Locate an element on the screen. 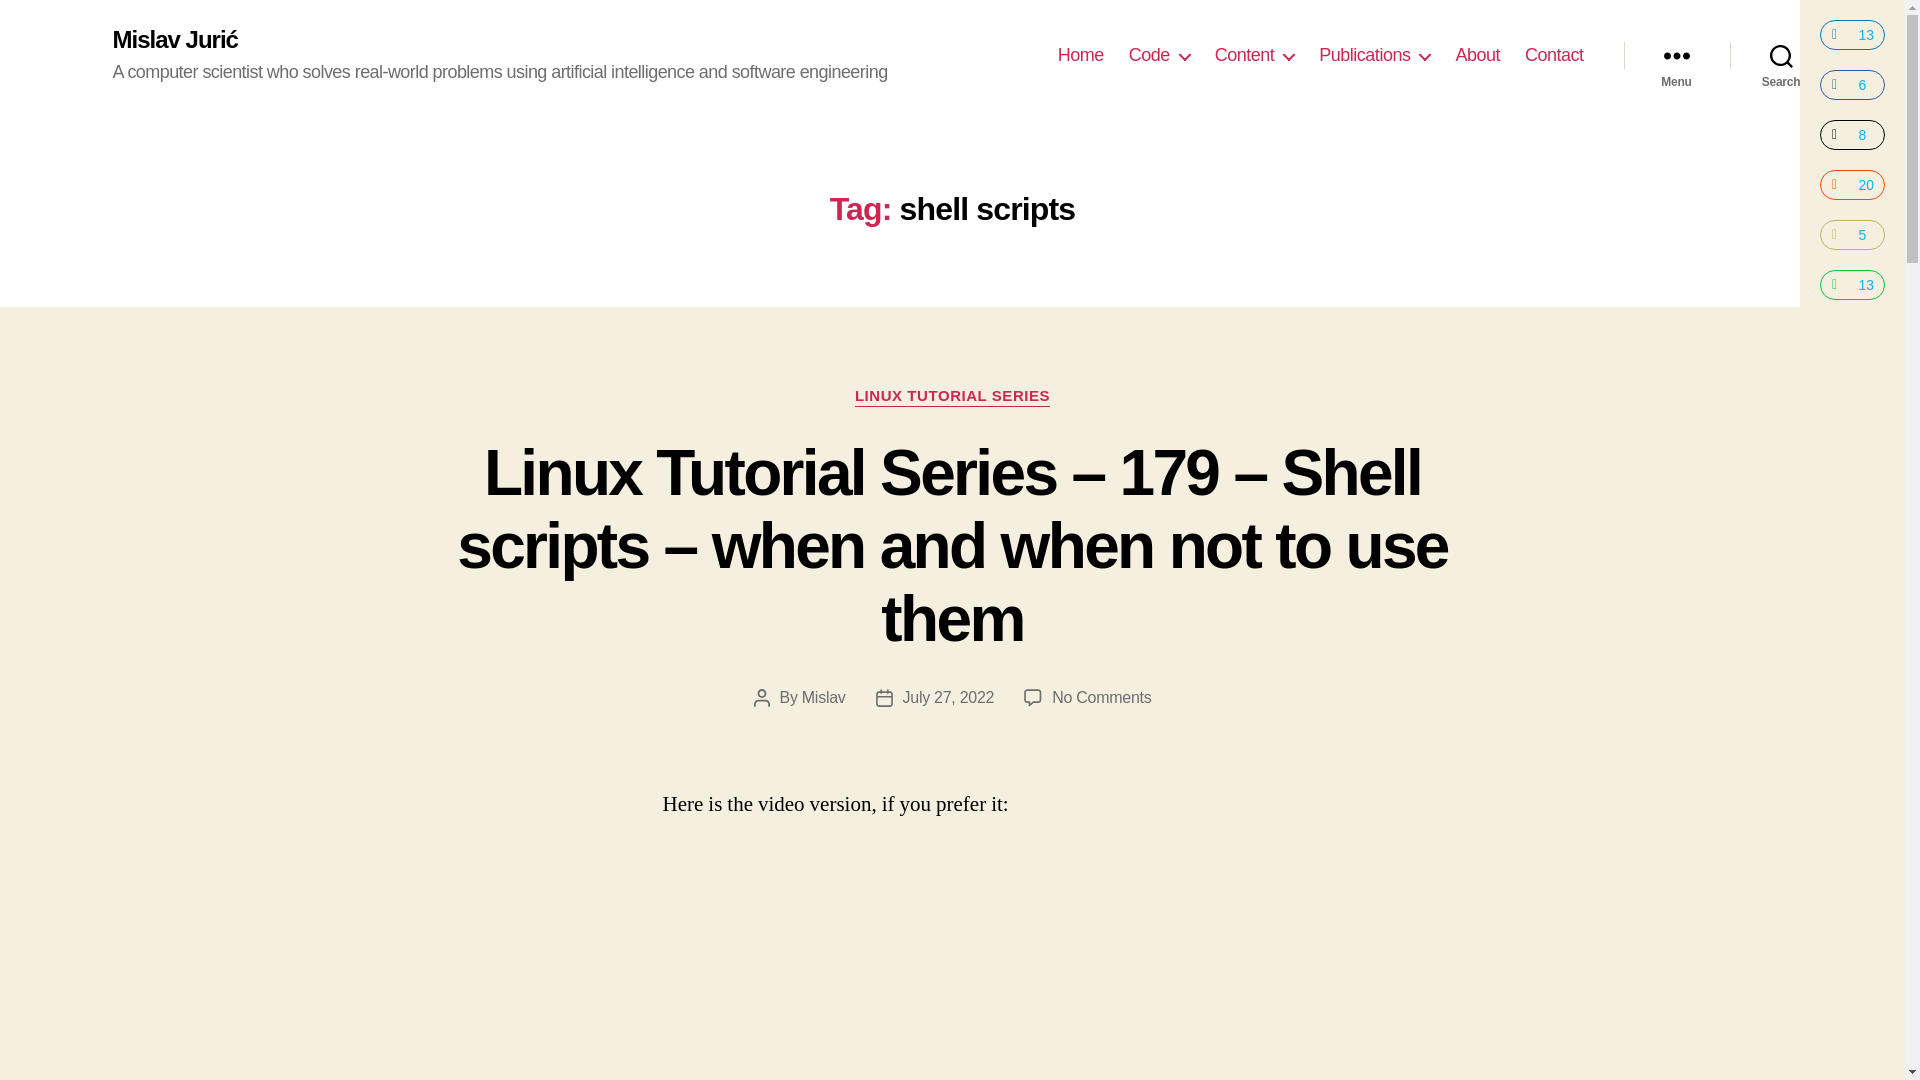 This screenshot has height=1080, width=1920. Publications is located at coordinates (1374, 56).